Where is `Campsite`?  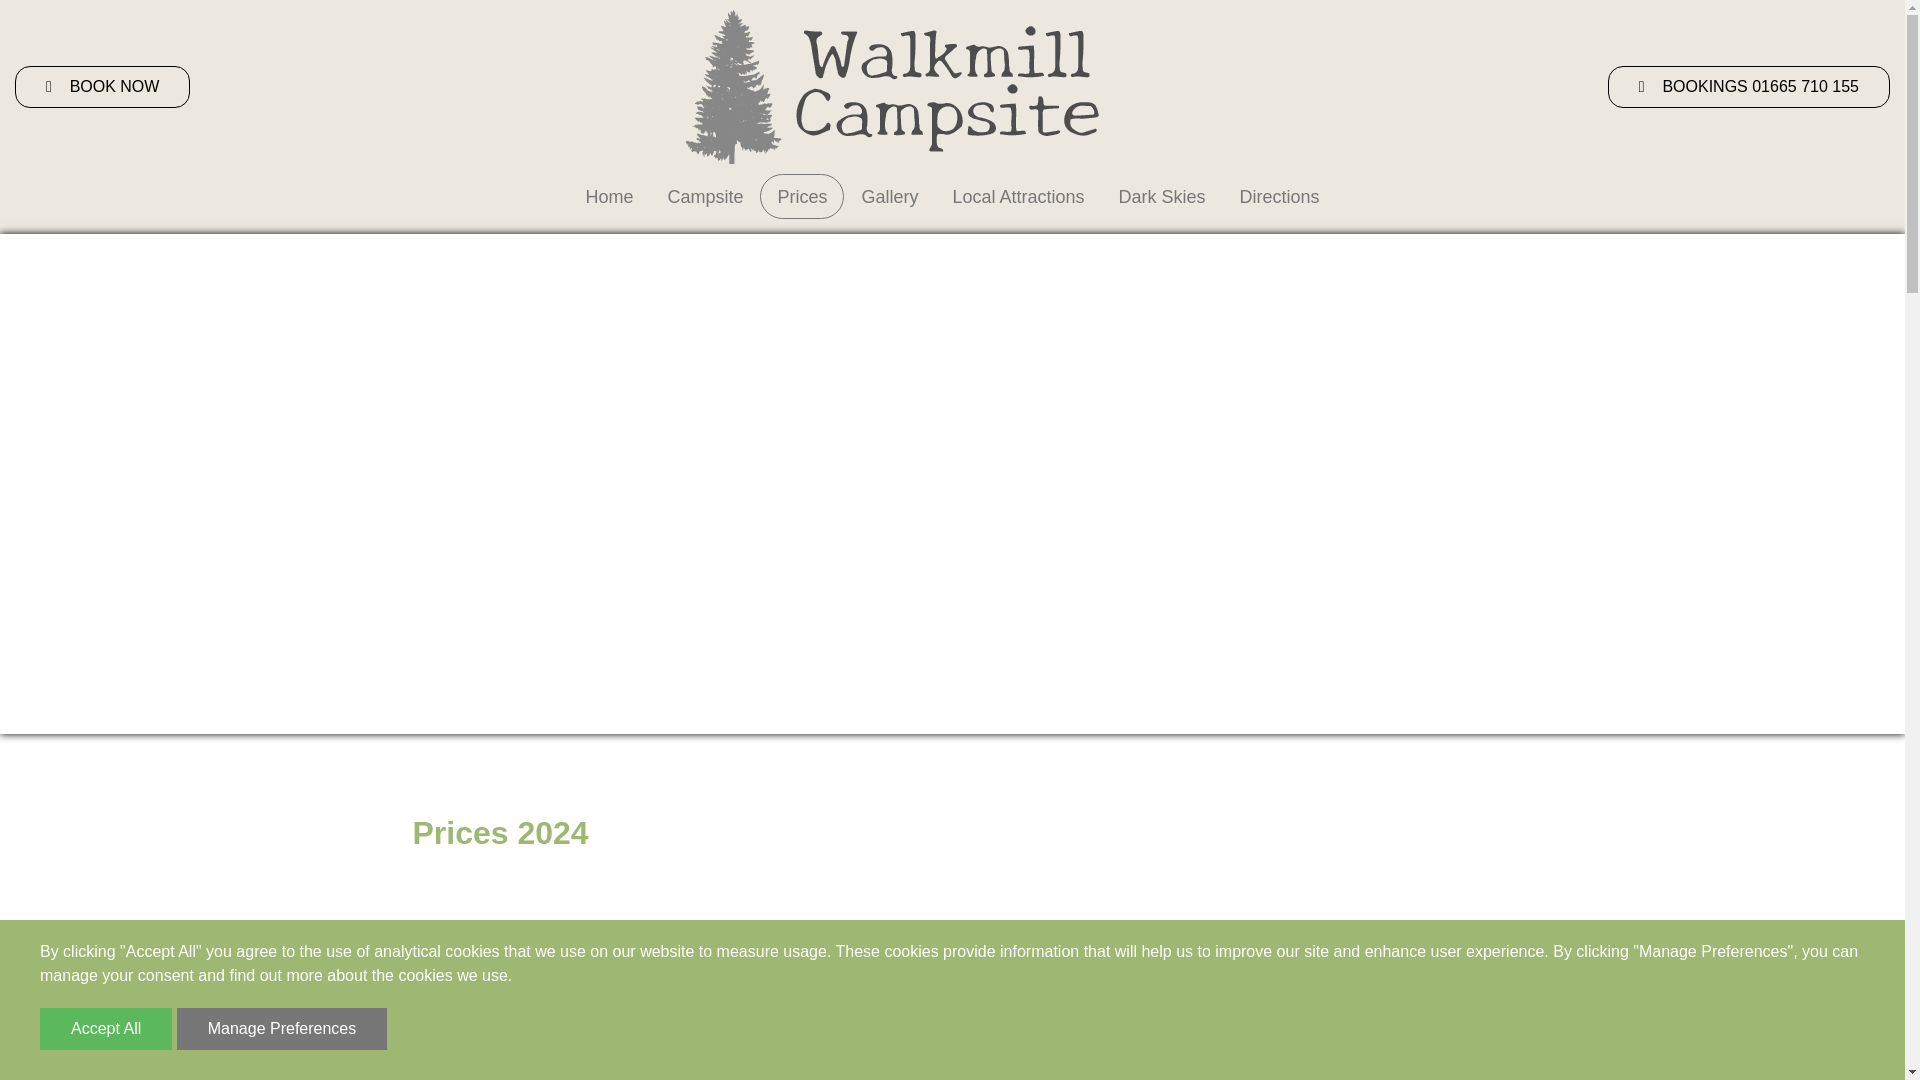
Campsite is located at coordinates (704, 197).